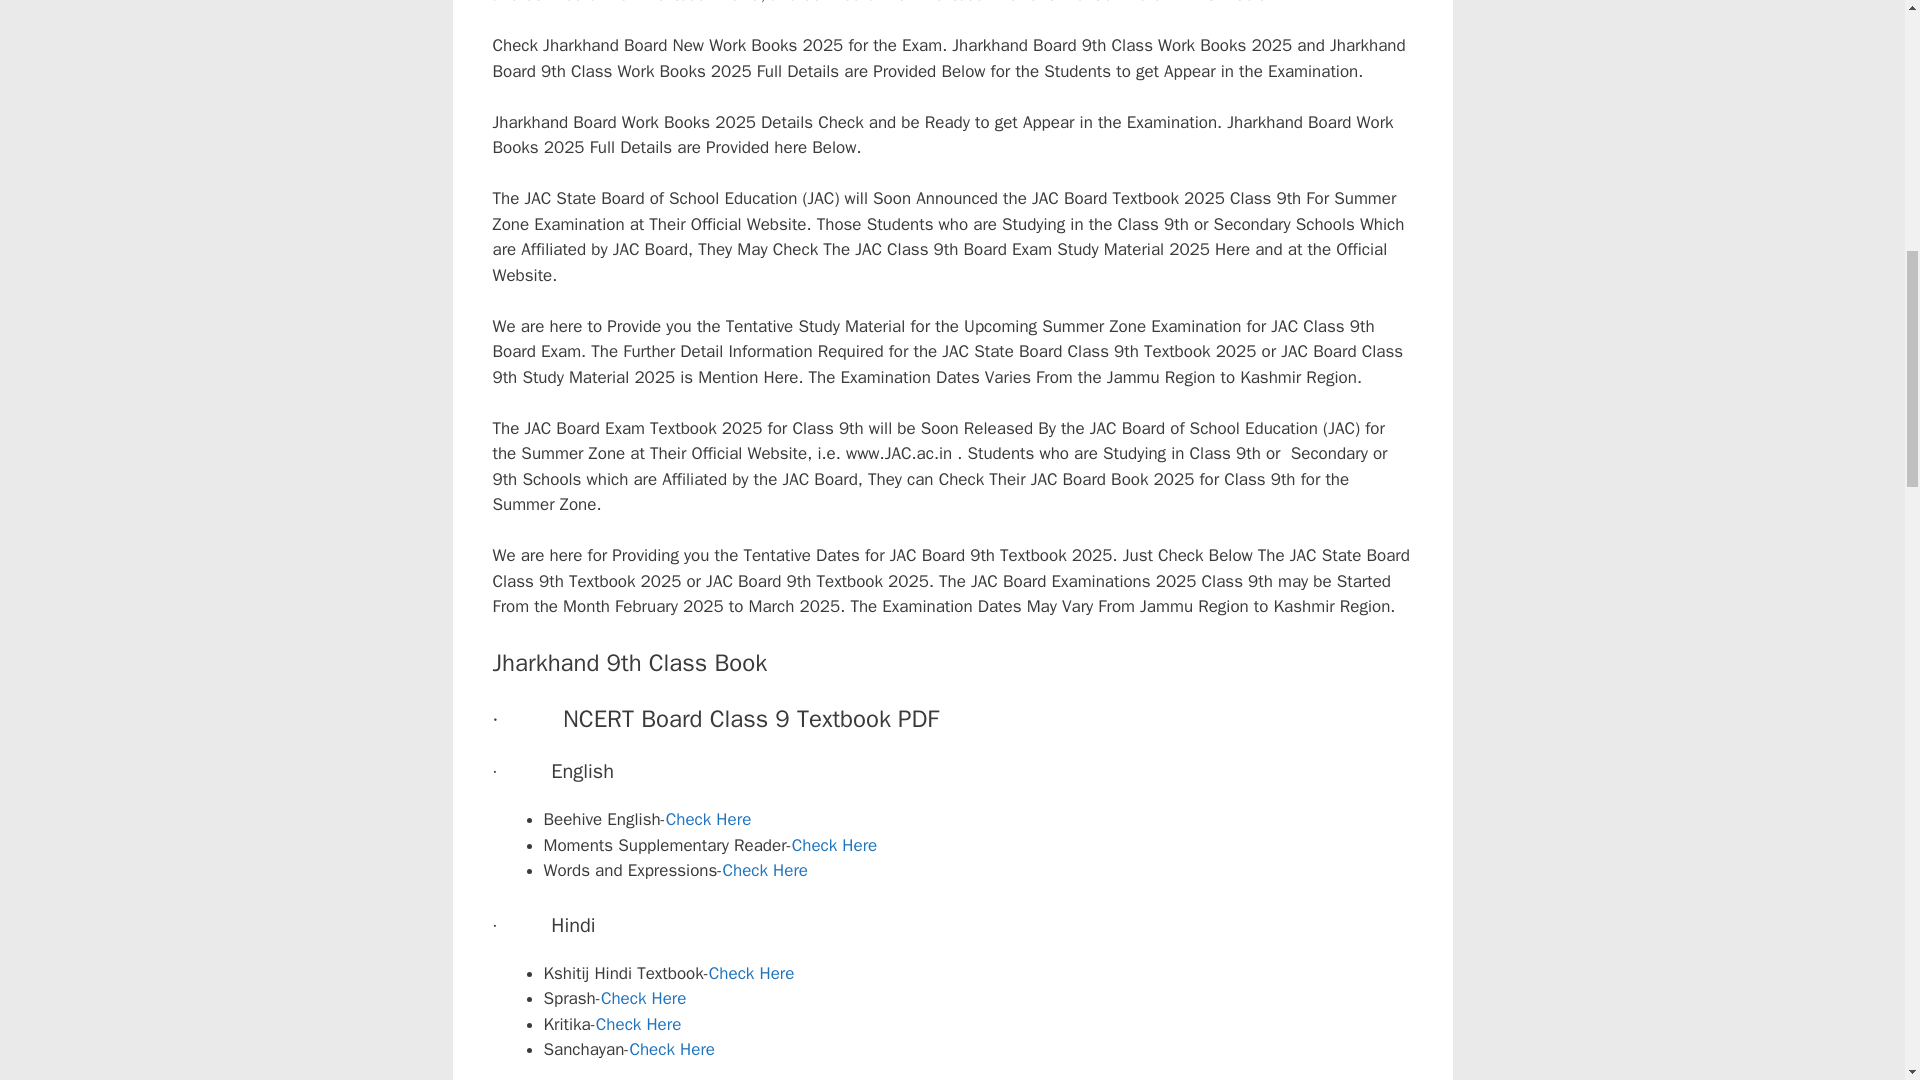 The height and width of the screenshot is (1080, 1920). I want to click on Check Here, so click(672, 1048).